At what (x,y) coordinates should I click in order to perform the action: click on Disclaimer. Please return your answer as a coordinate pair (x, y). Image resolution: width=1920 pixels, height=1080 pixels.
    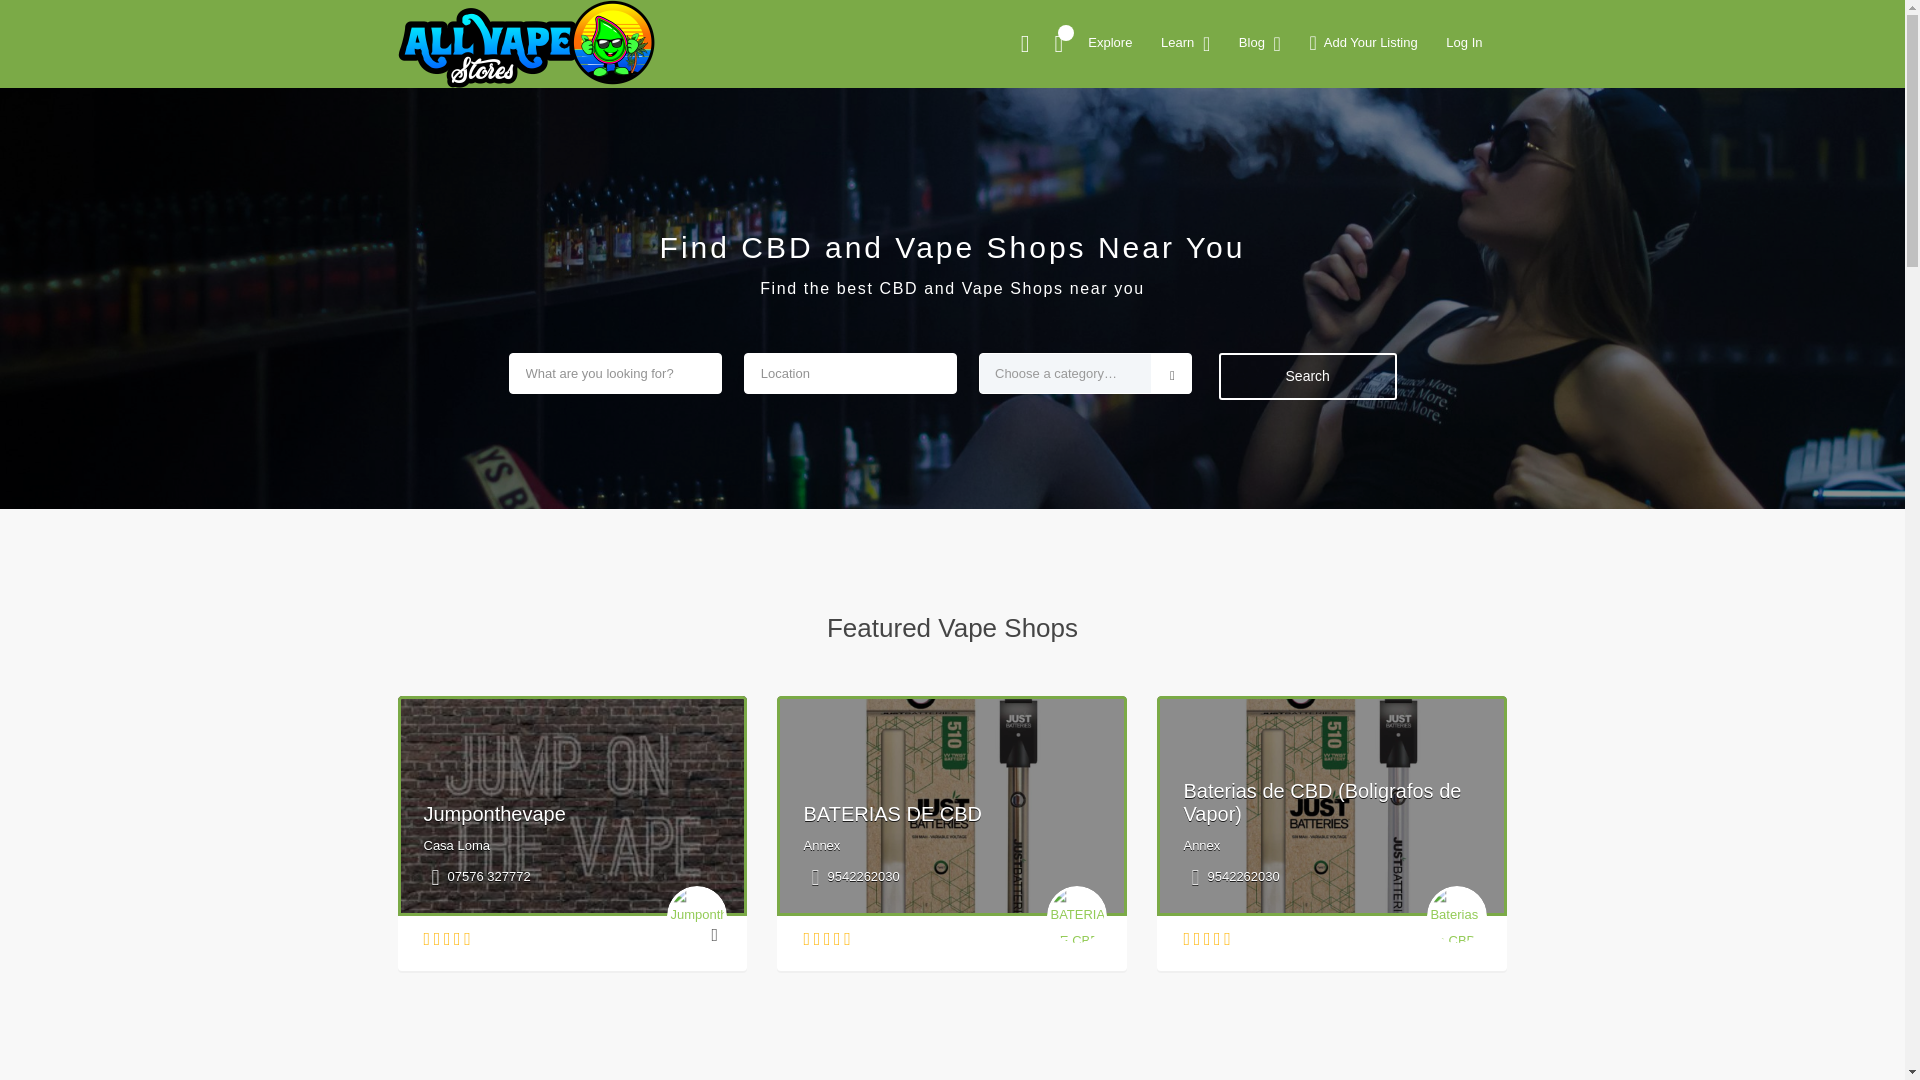
    Looking at the image, I should click on (1306, 468).